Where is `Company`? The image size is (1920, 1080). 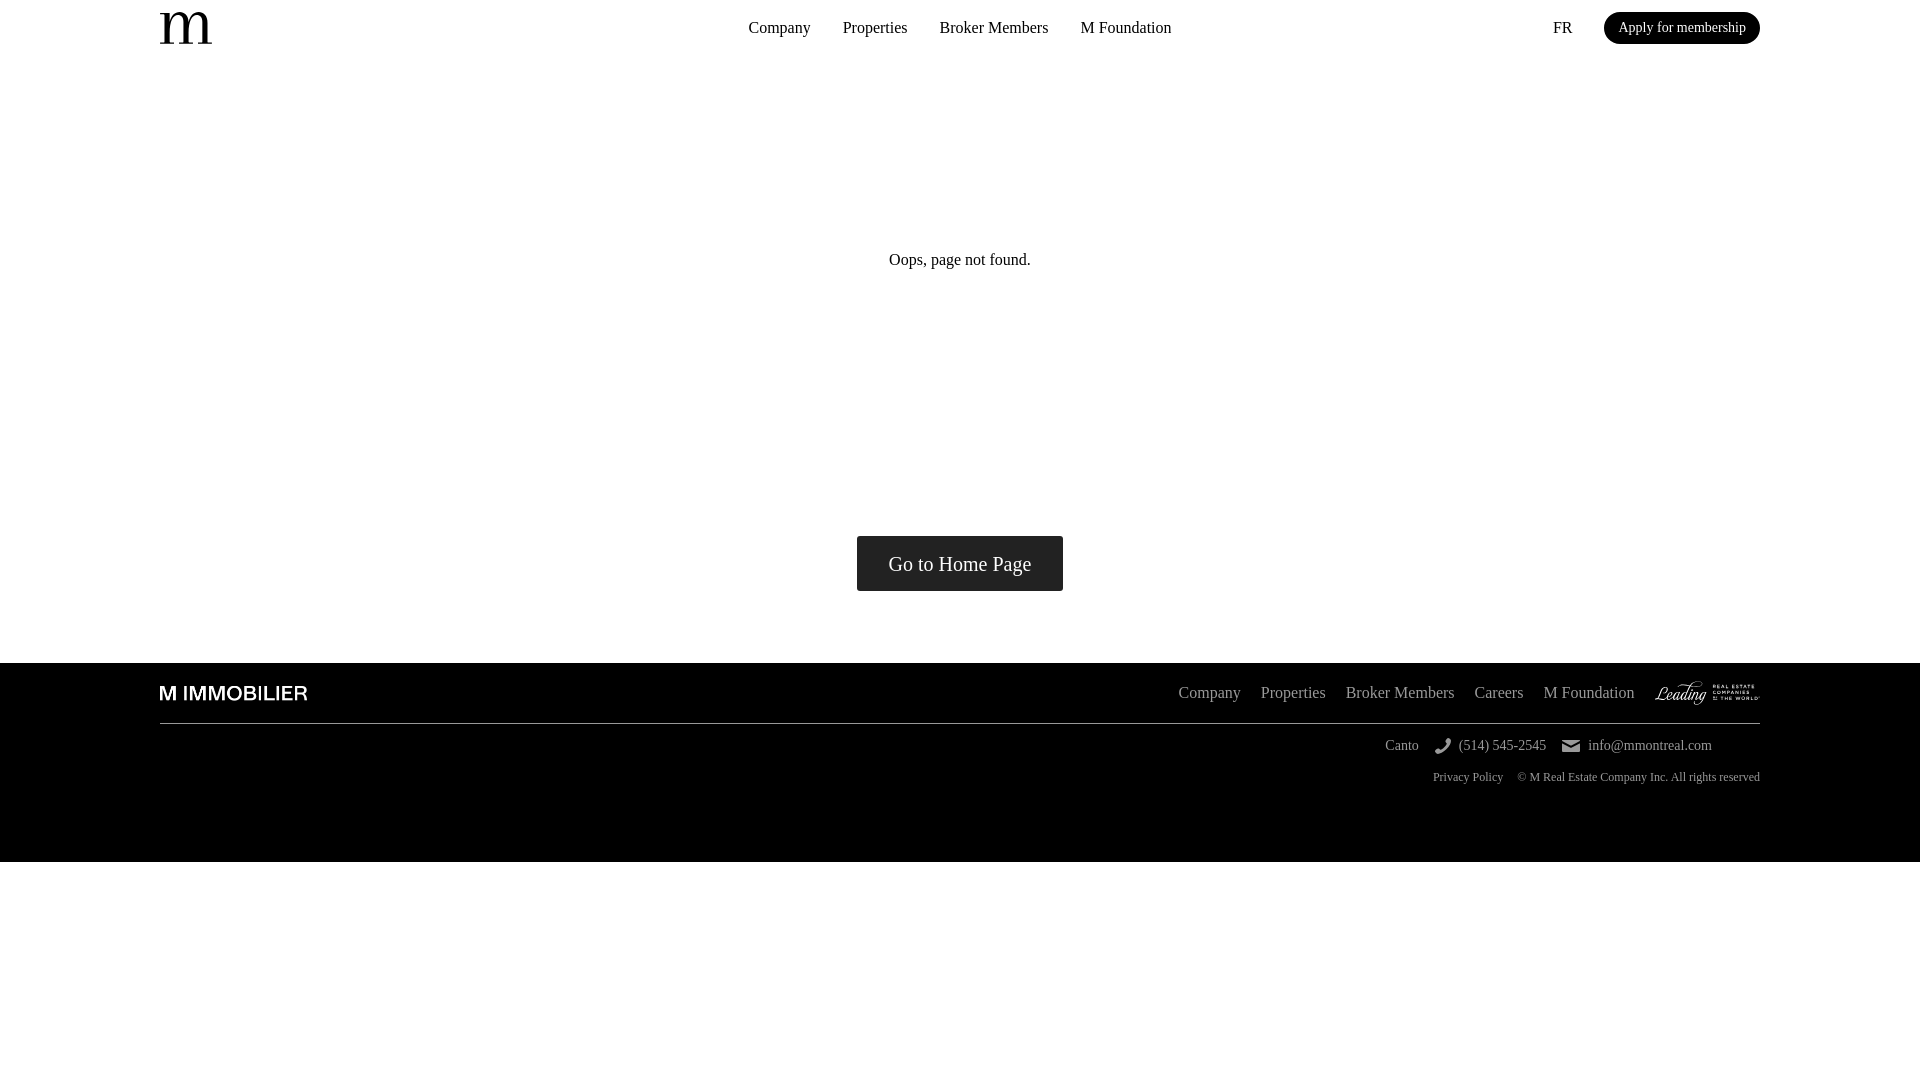 Company is located at coordinates (779, 28).